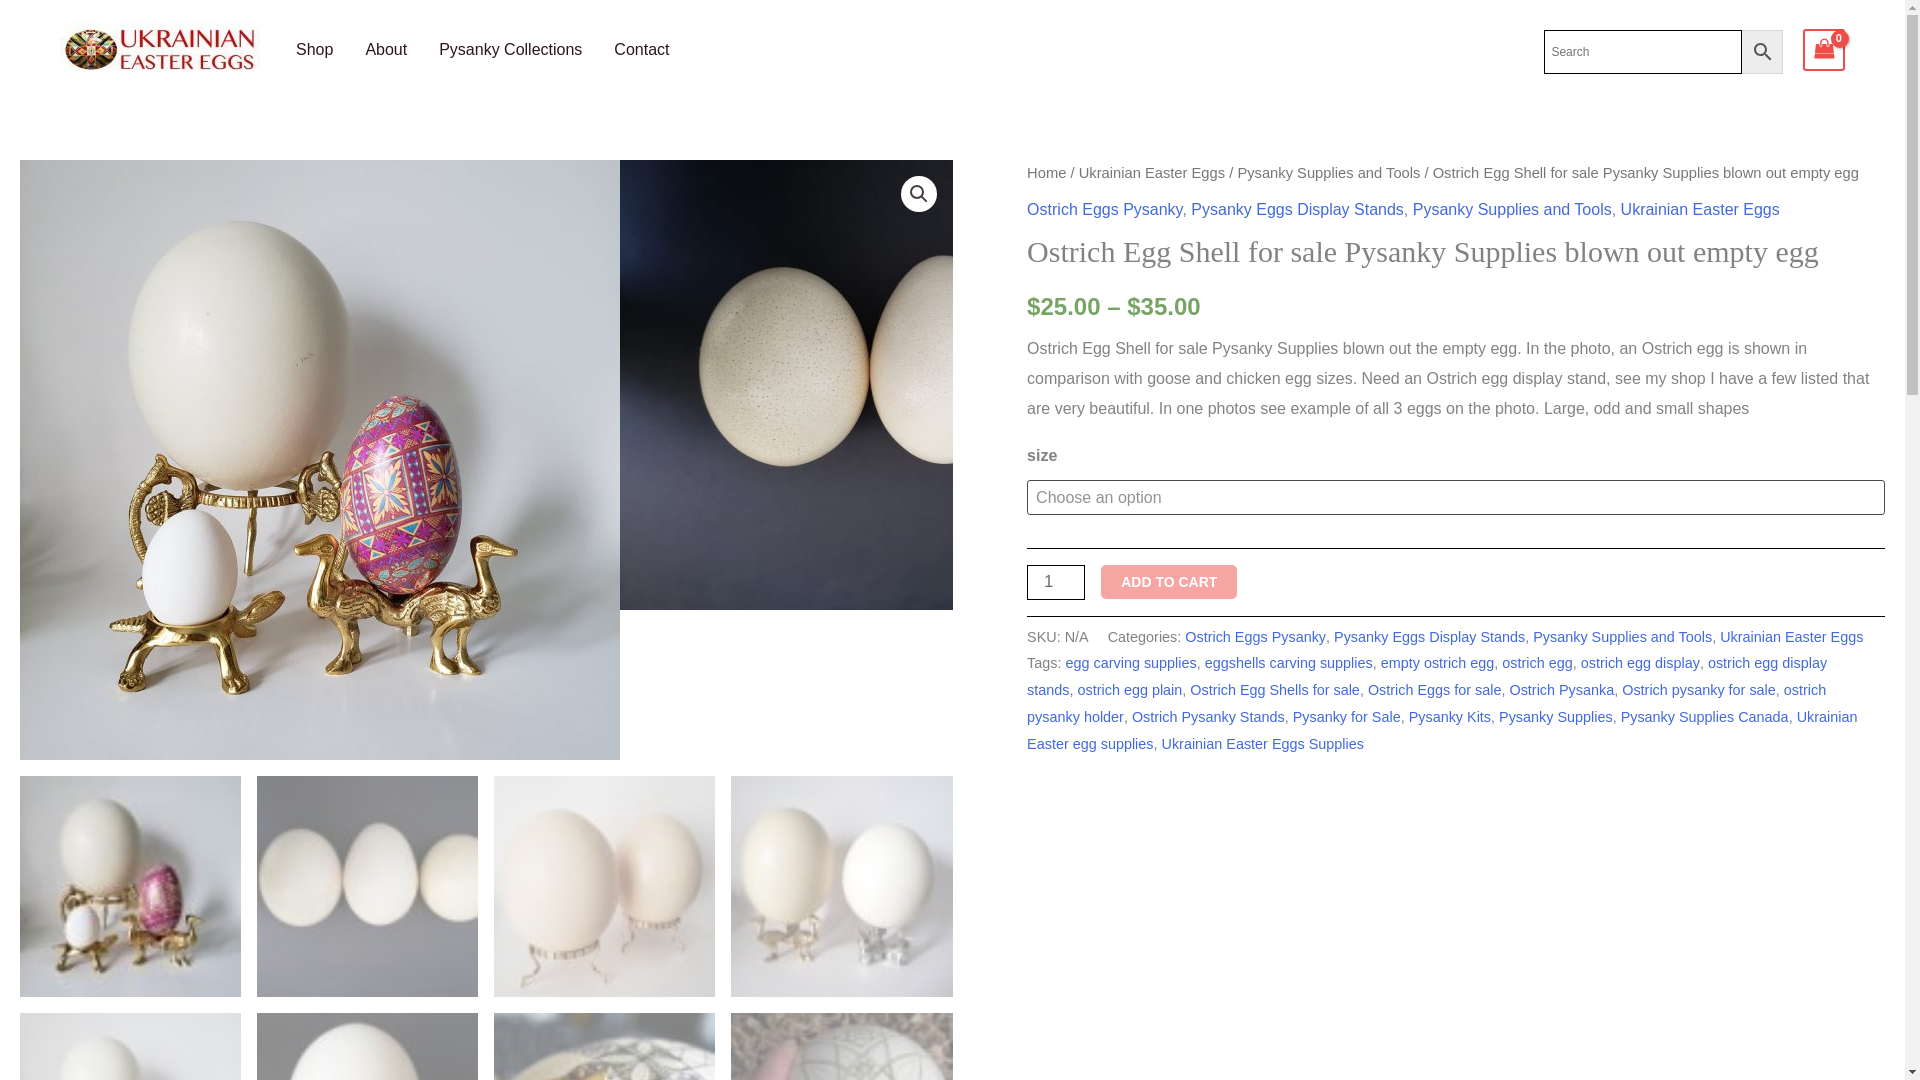 The image size is (1920, 1080). What do you see at coordinates (1296, 209) in the screenshot?
I see `Pysanky Eggs Display Stands` at bounding box center [1296, 209].